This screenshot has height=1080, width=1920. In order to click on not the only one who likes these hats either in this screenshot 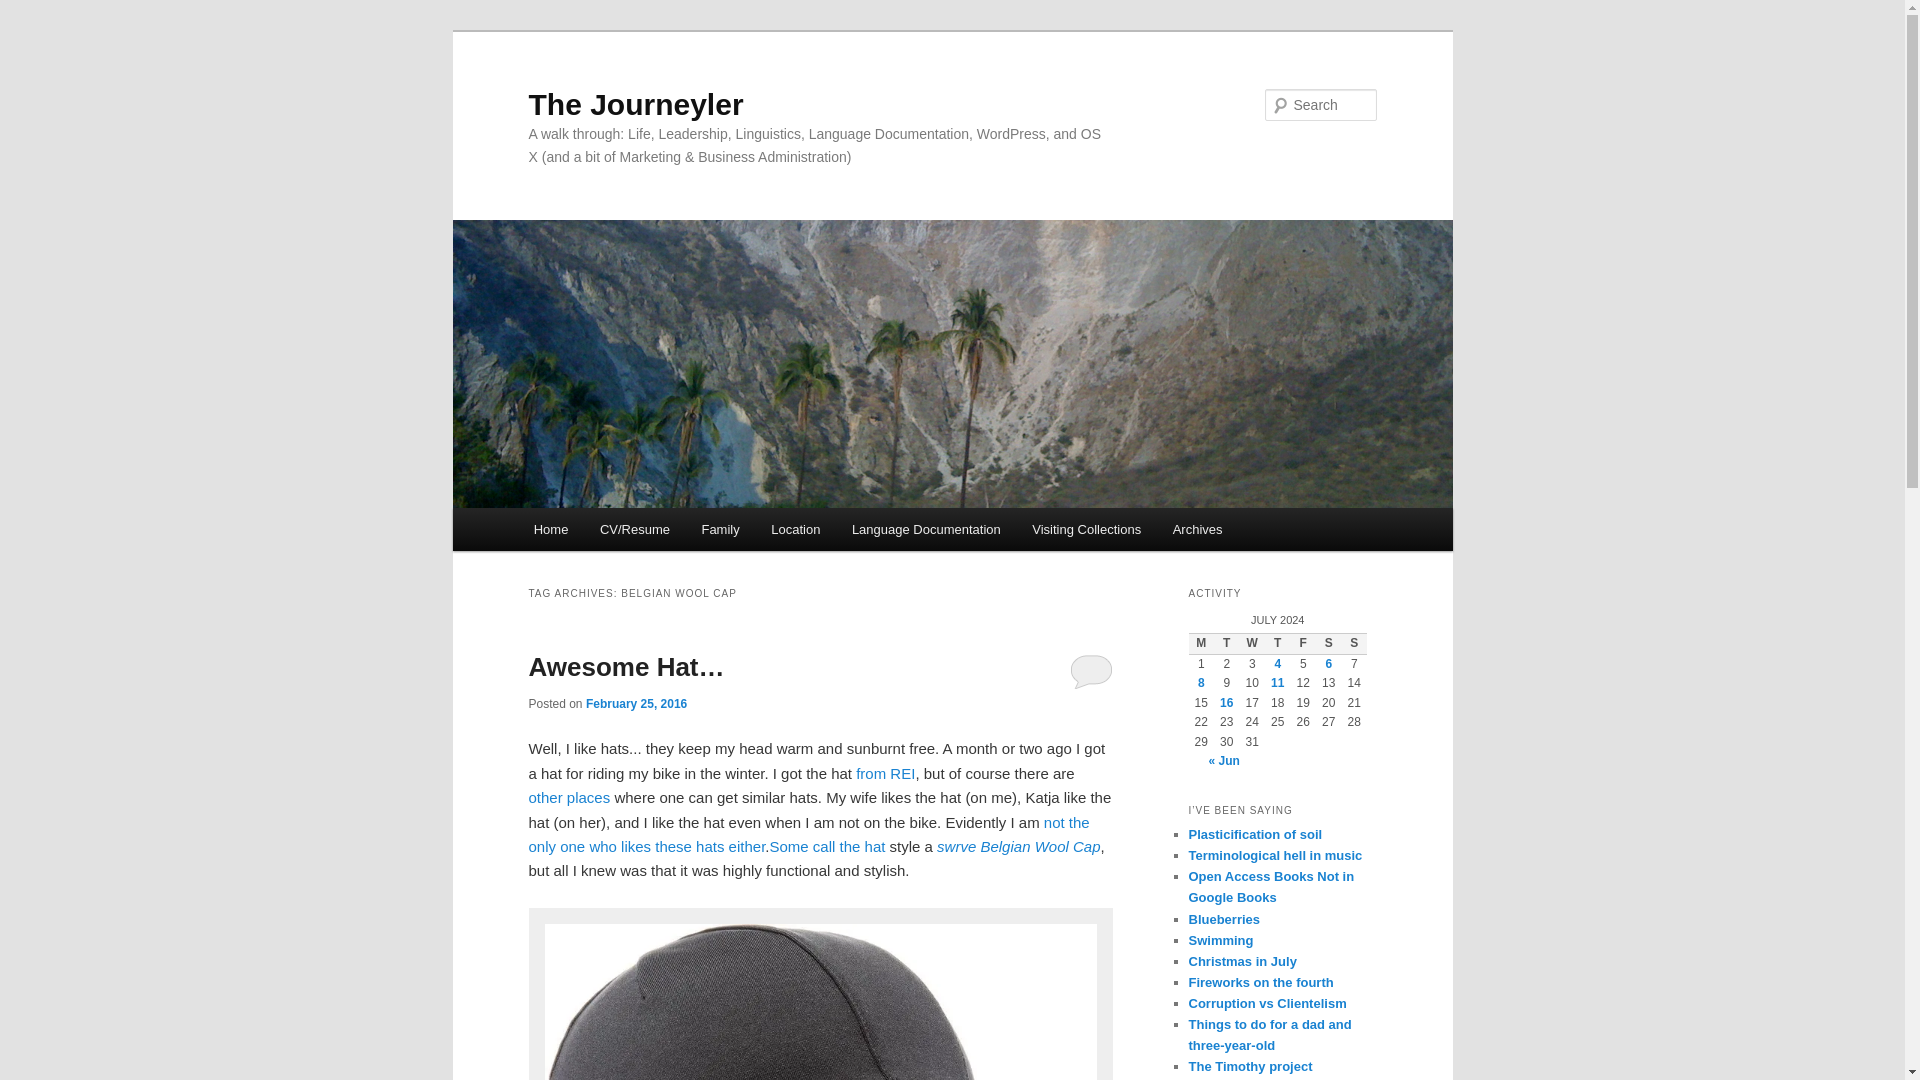, I will do `click(808, 834)`.